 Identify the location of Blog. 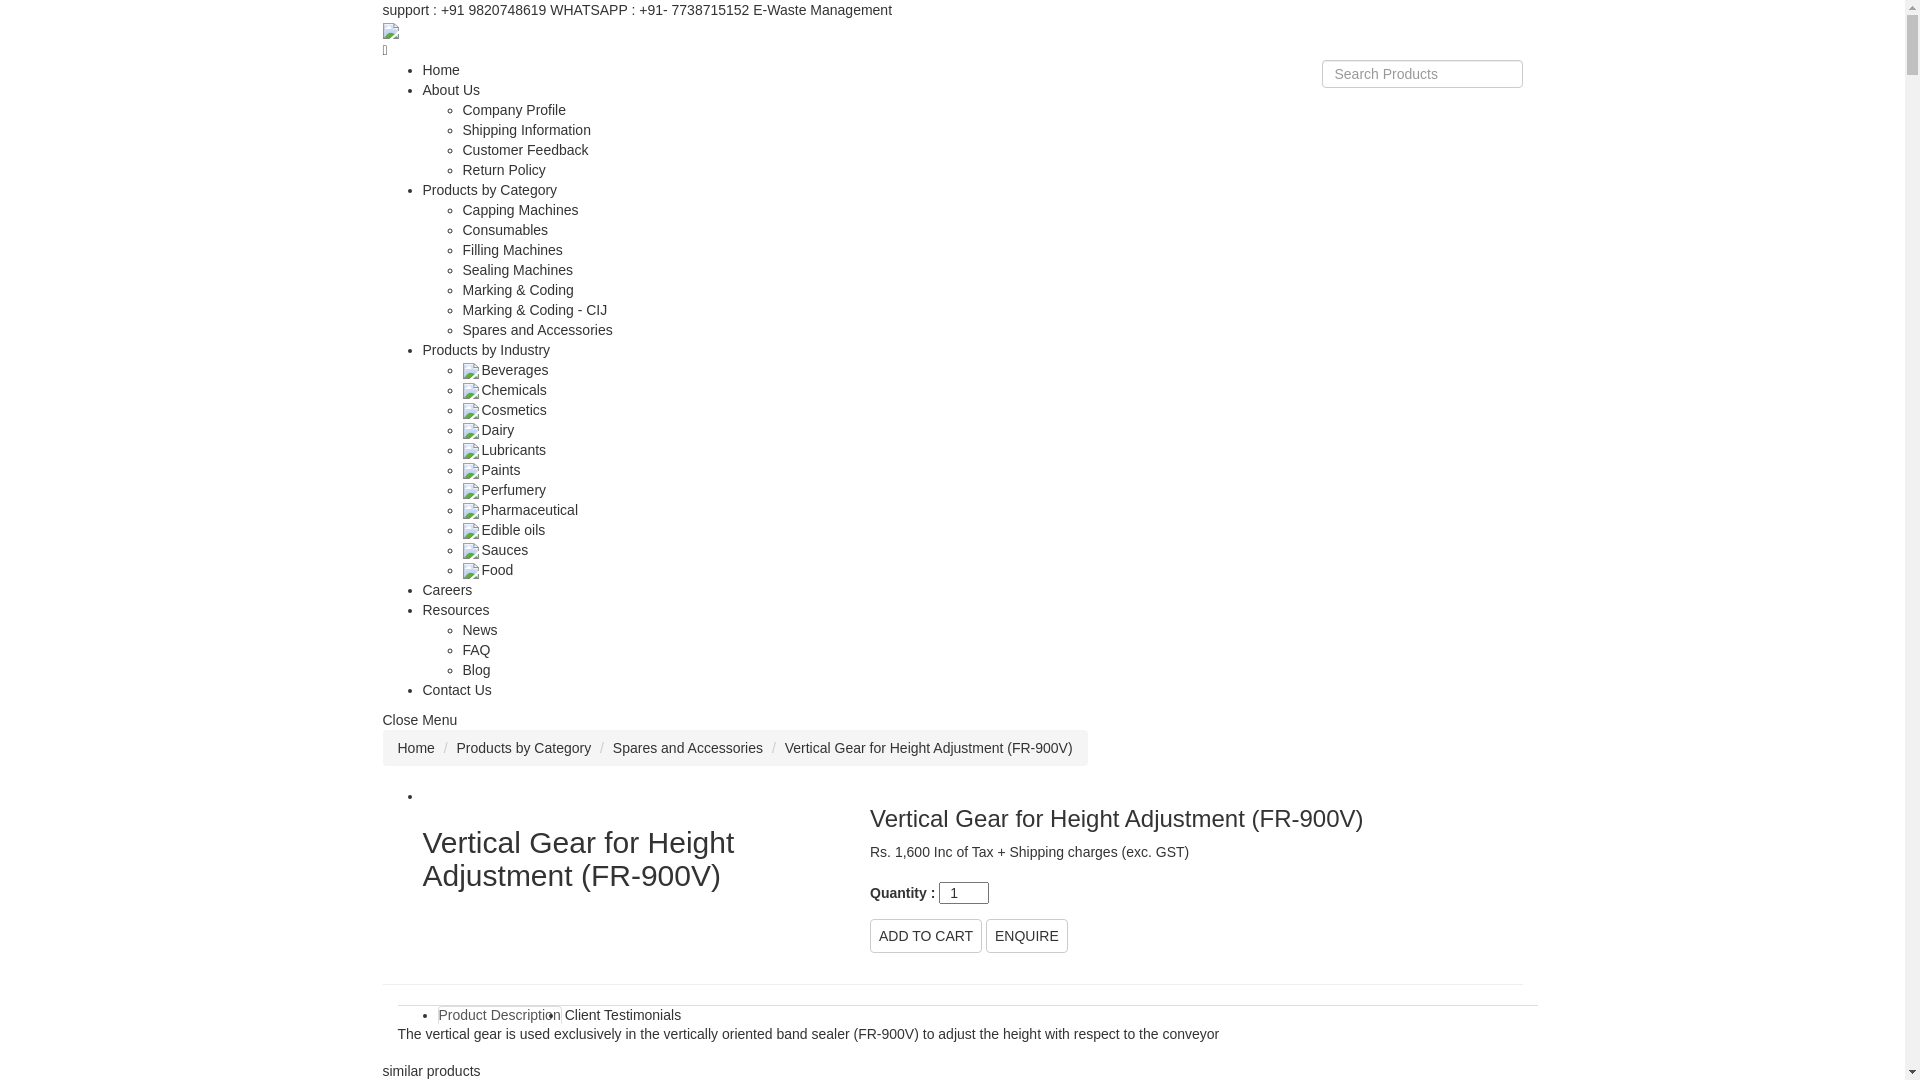
(476, 670).